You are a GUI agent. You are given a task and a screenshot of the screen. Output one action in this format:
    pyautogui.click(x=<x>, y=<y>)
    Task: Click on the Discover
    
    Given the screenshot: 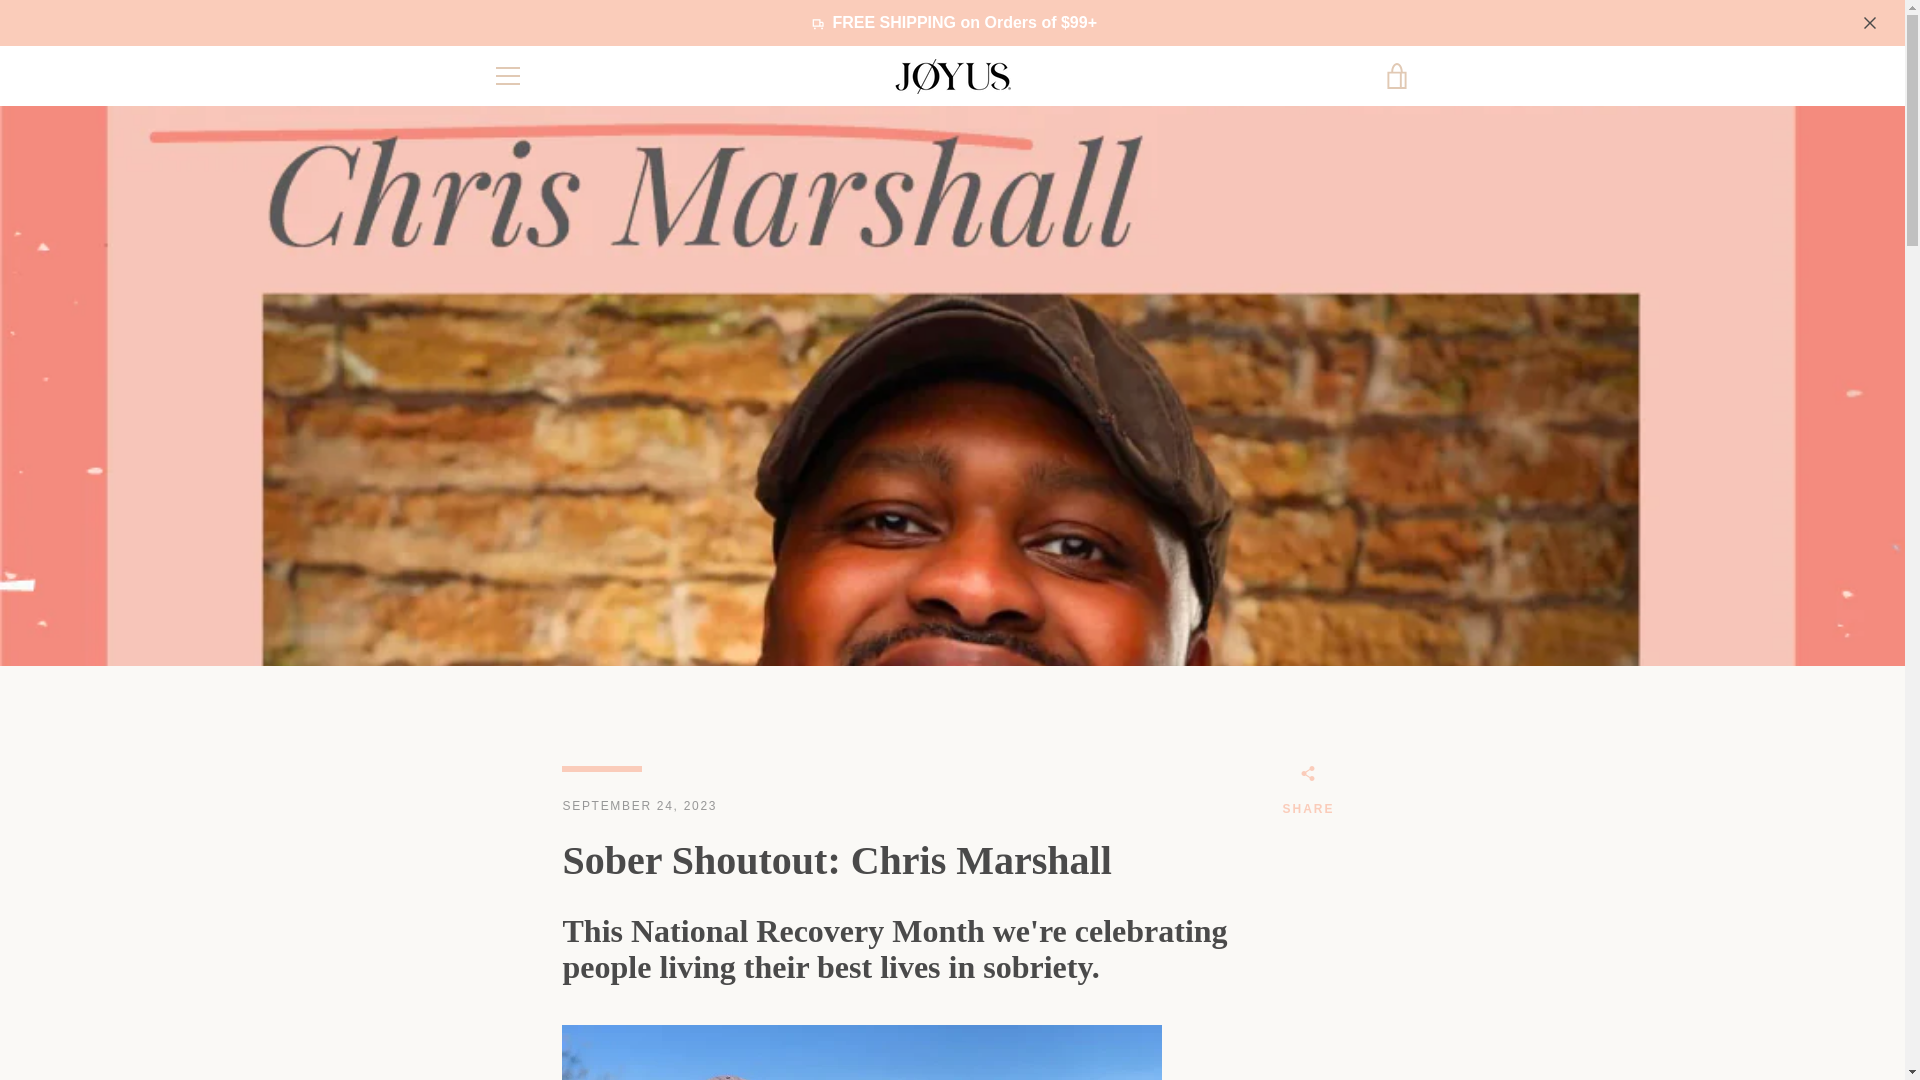 What is the action you would take?
    pyautogui.click(x=1303, y=995)
    